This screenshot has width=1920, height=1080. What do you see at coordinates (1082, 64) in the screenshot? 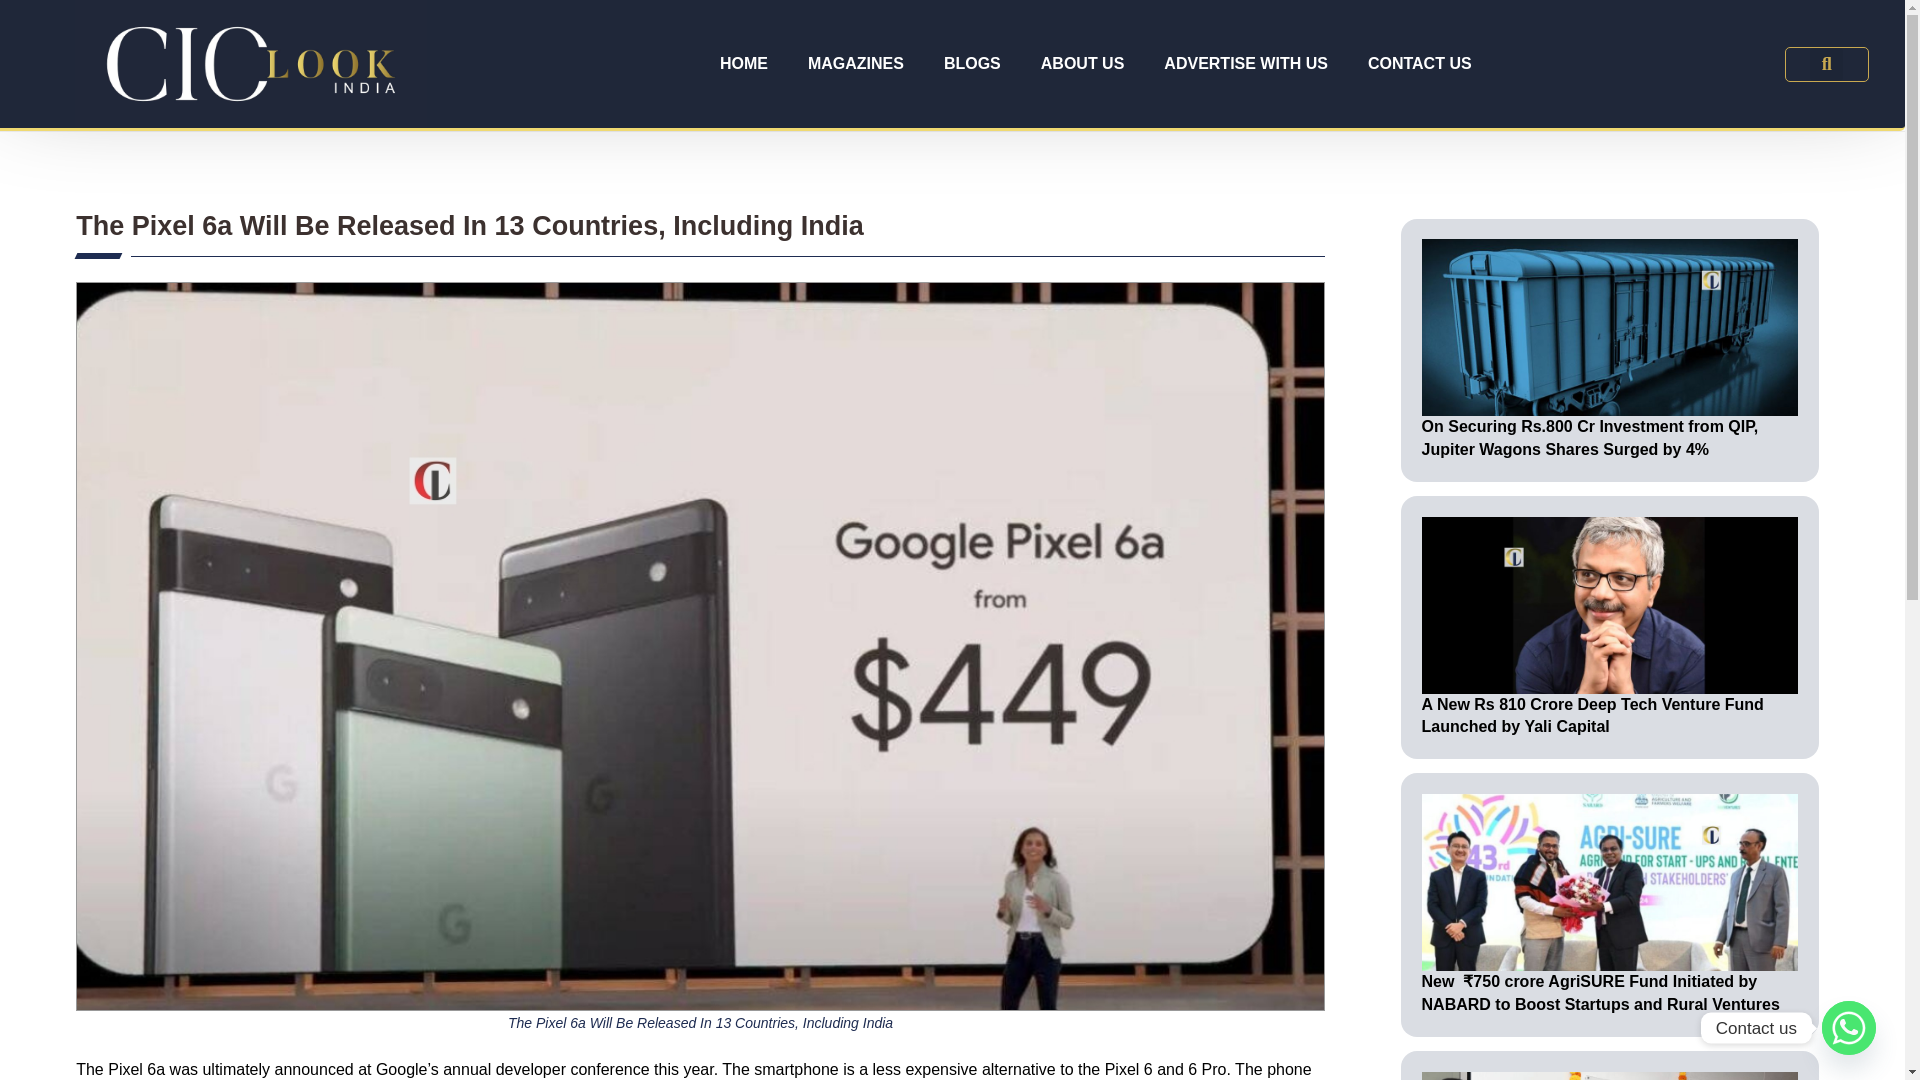
I see `ABOUT US` at bounding box center [1082, 64].